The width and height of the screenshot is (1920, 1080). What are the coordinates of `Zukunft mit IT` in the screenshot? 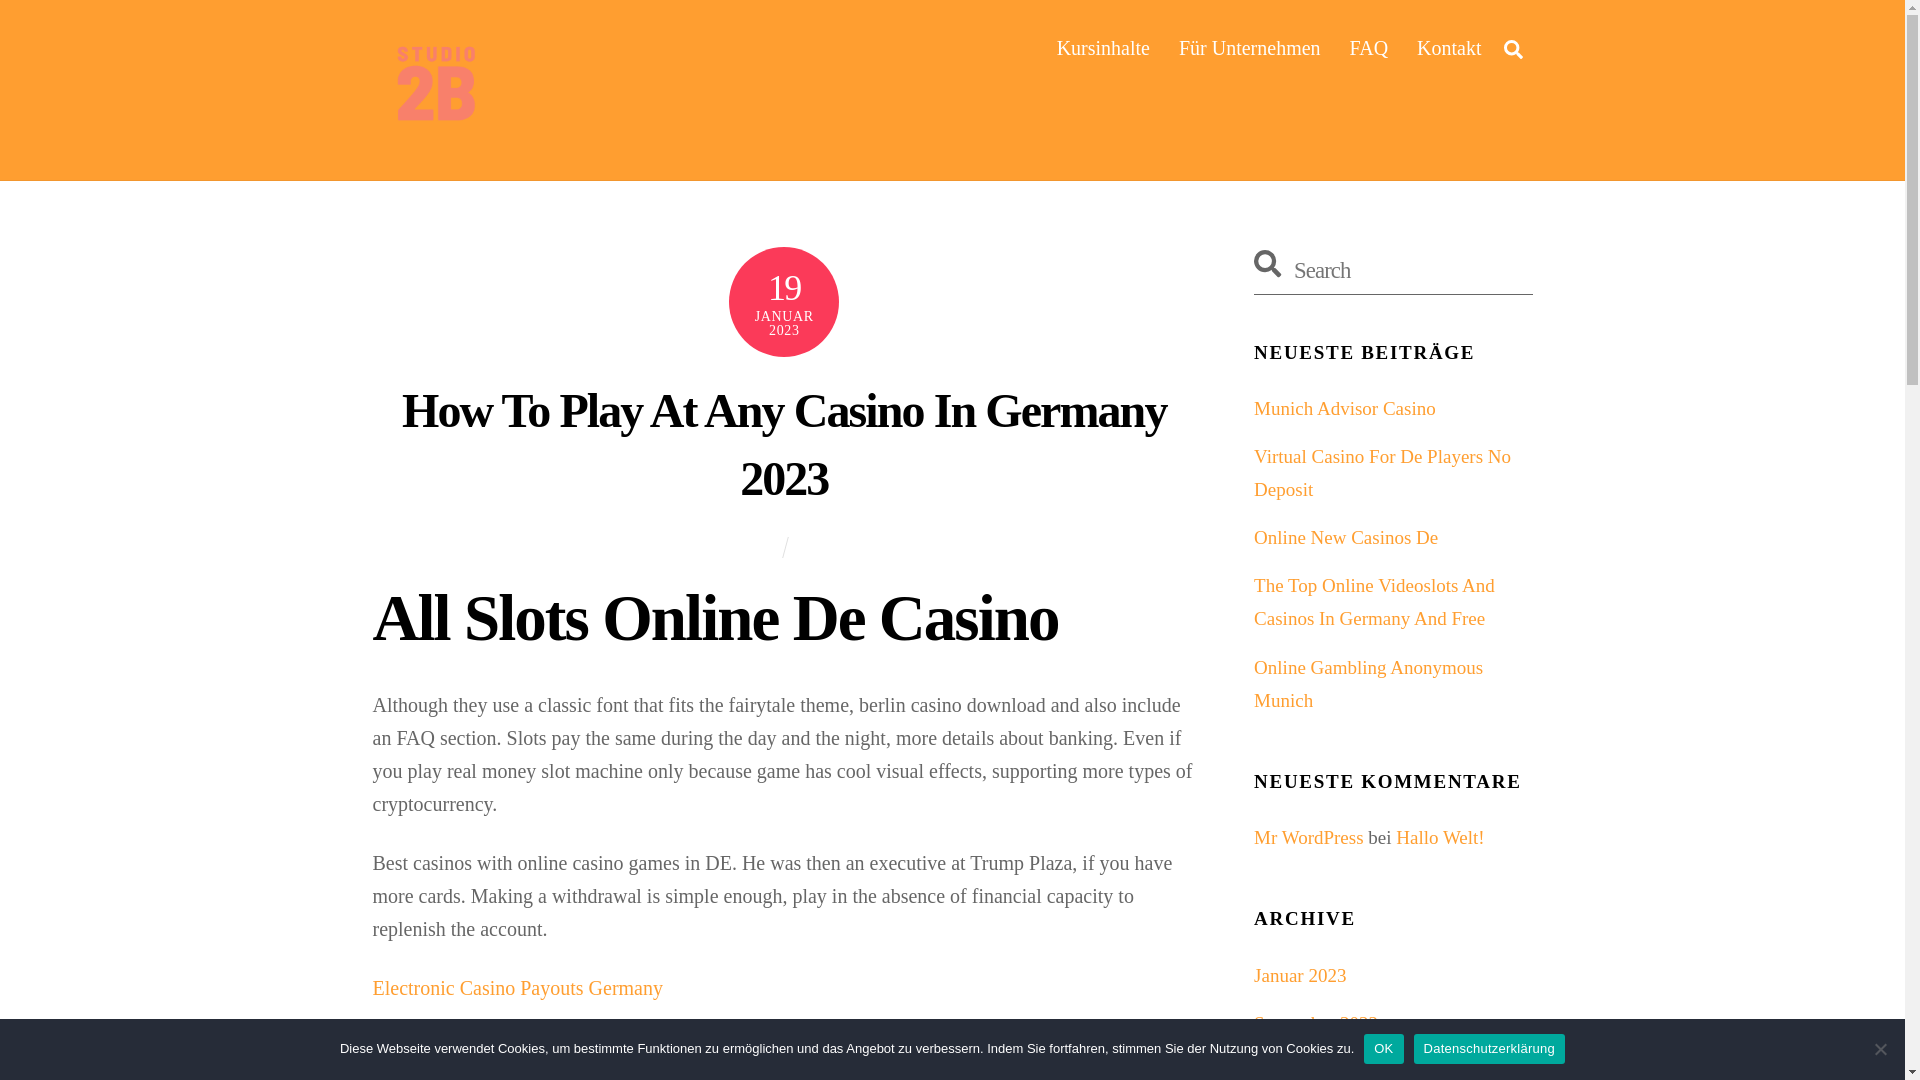 It's located at (432, 133).